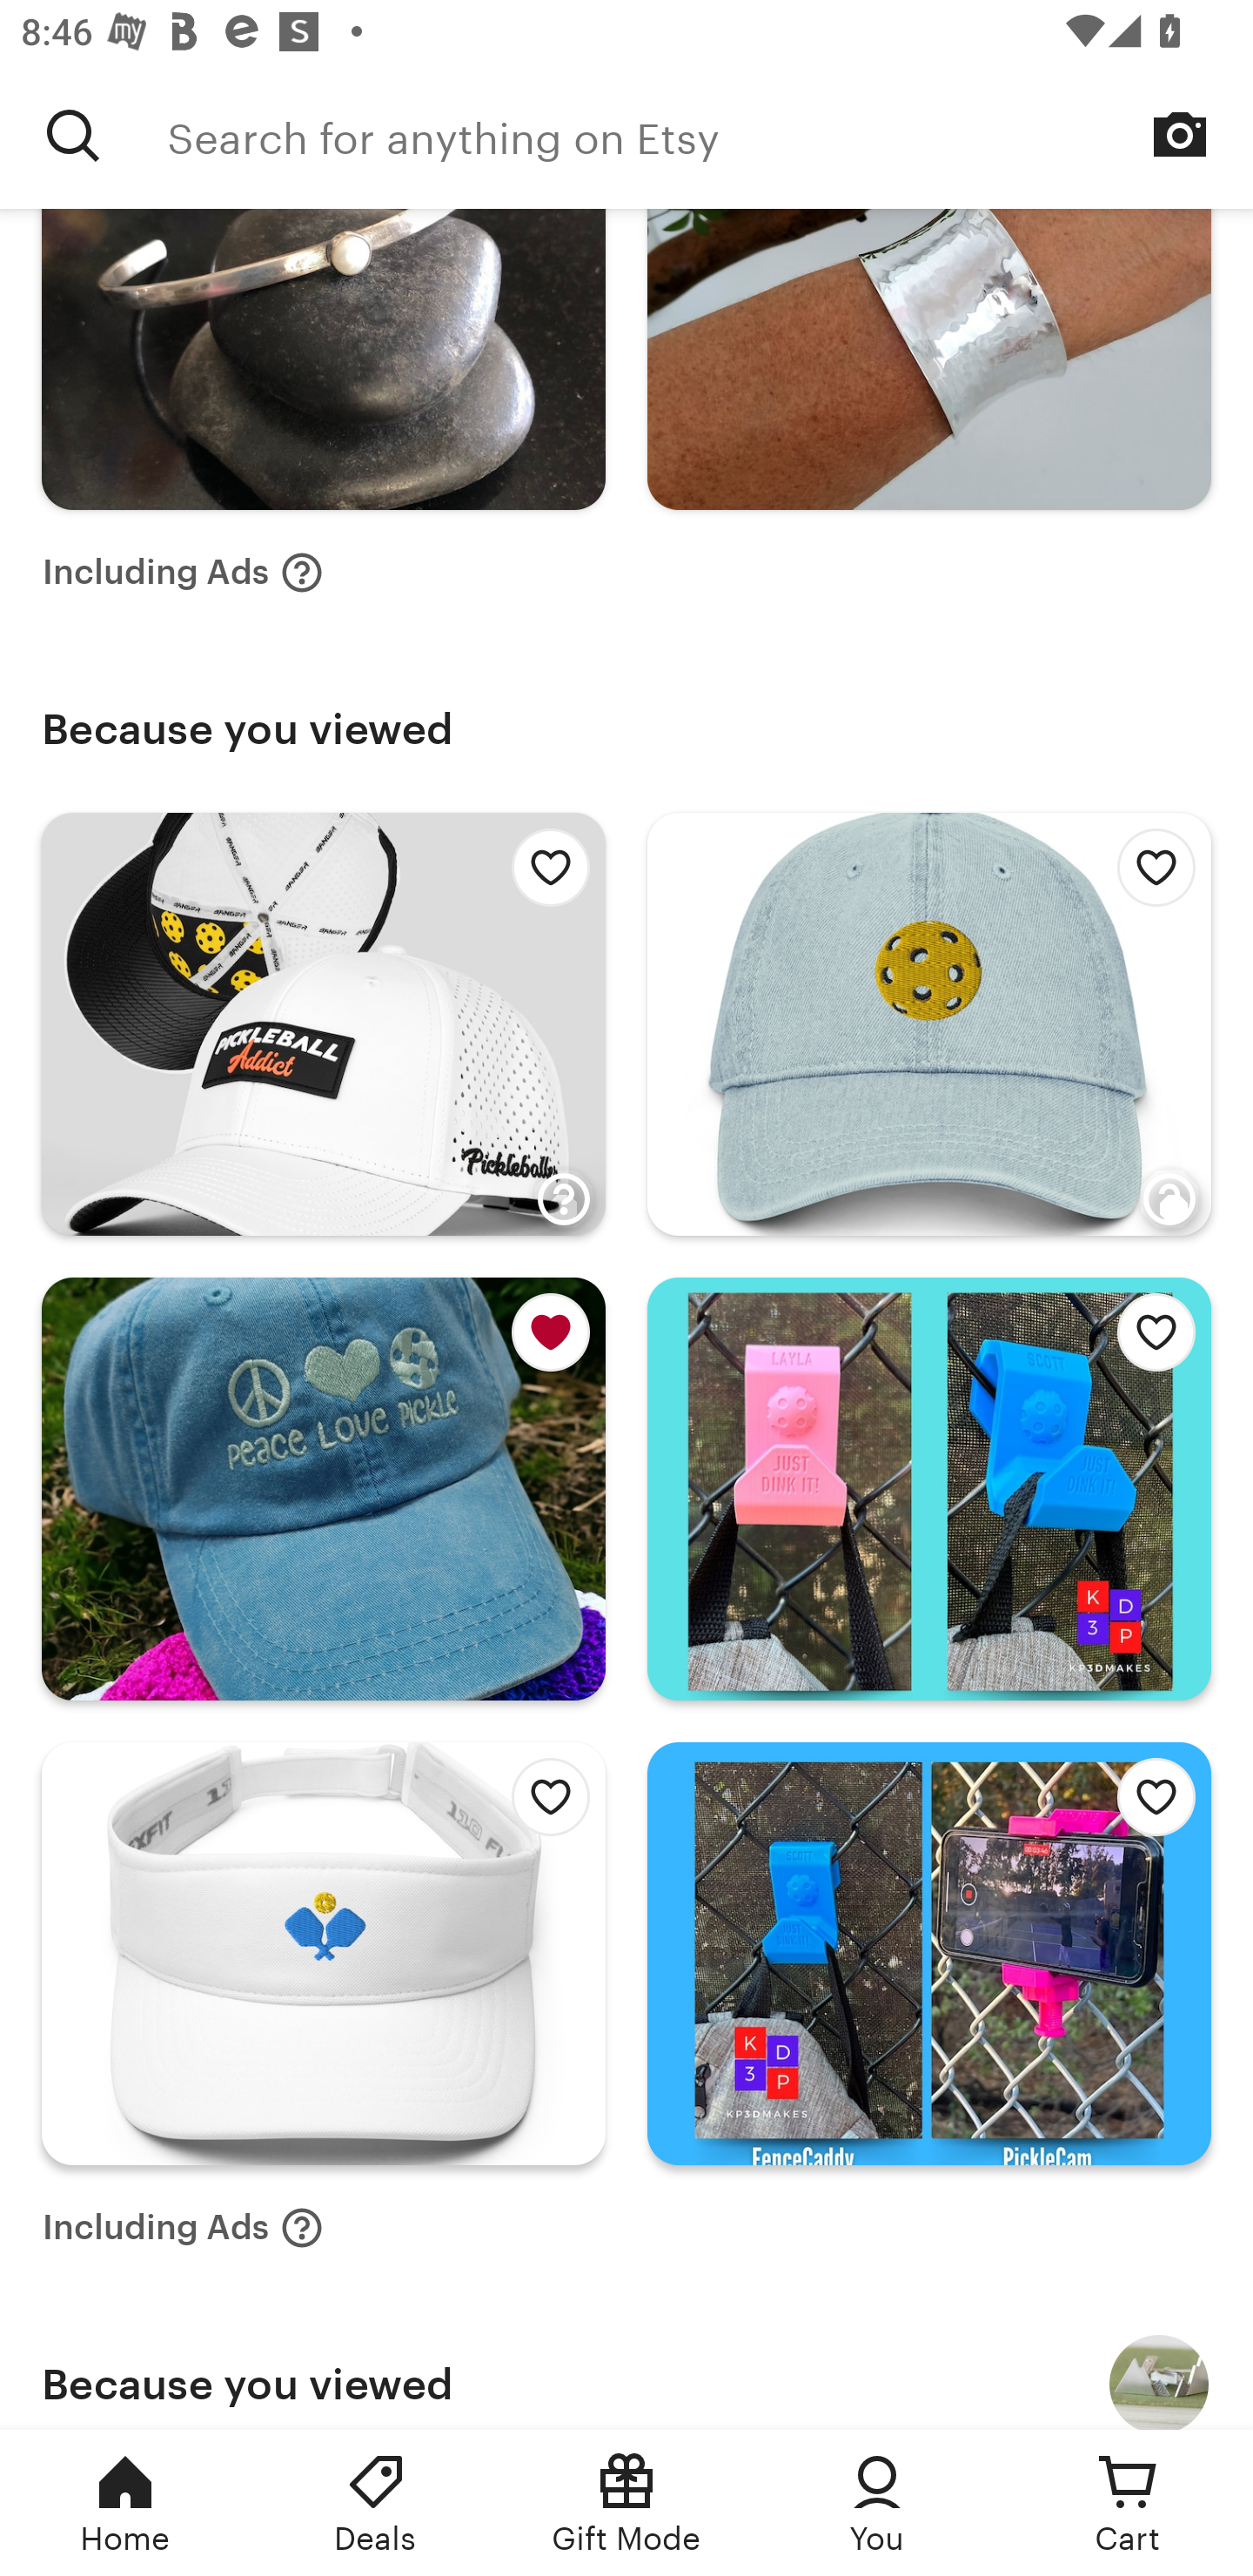 Image resolution: width=1253 pixels, height=2576 pixels. I want to click on Add Pickleball Addict Performance Hat to favorites, so click(542, 875).